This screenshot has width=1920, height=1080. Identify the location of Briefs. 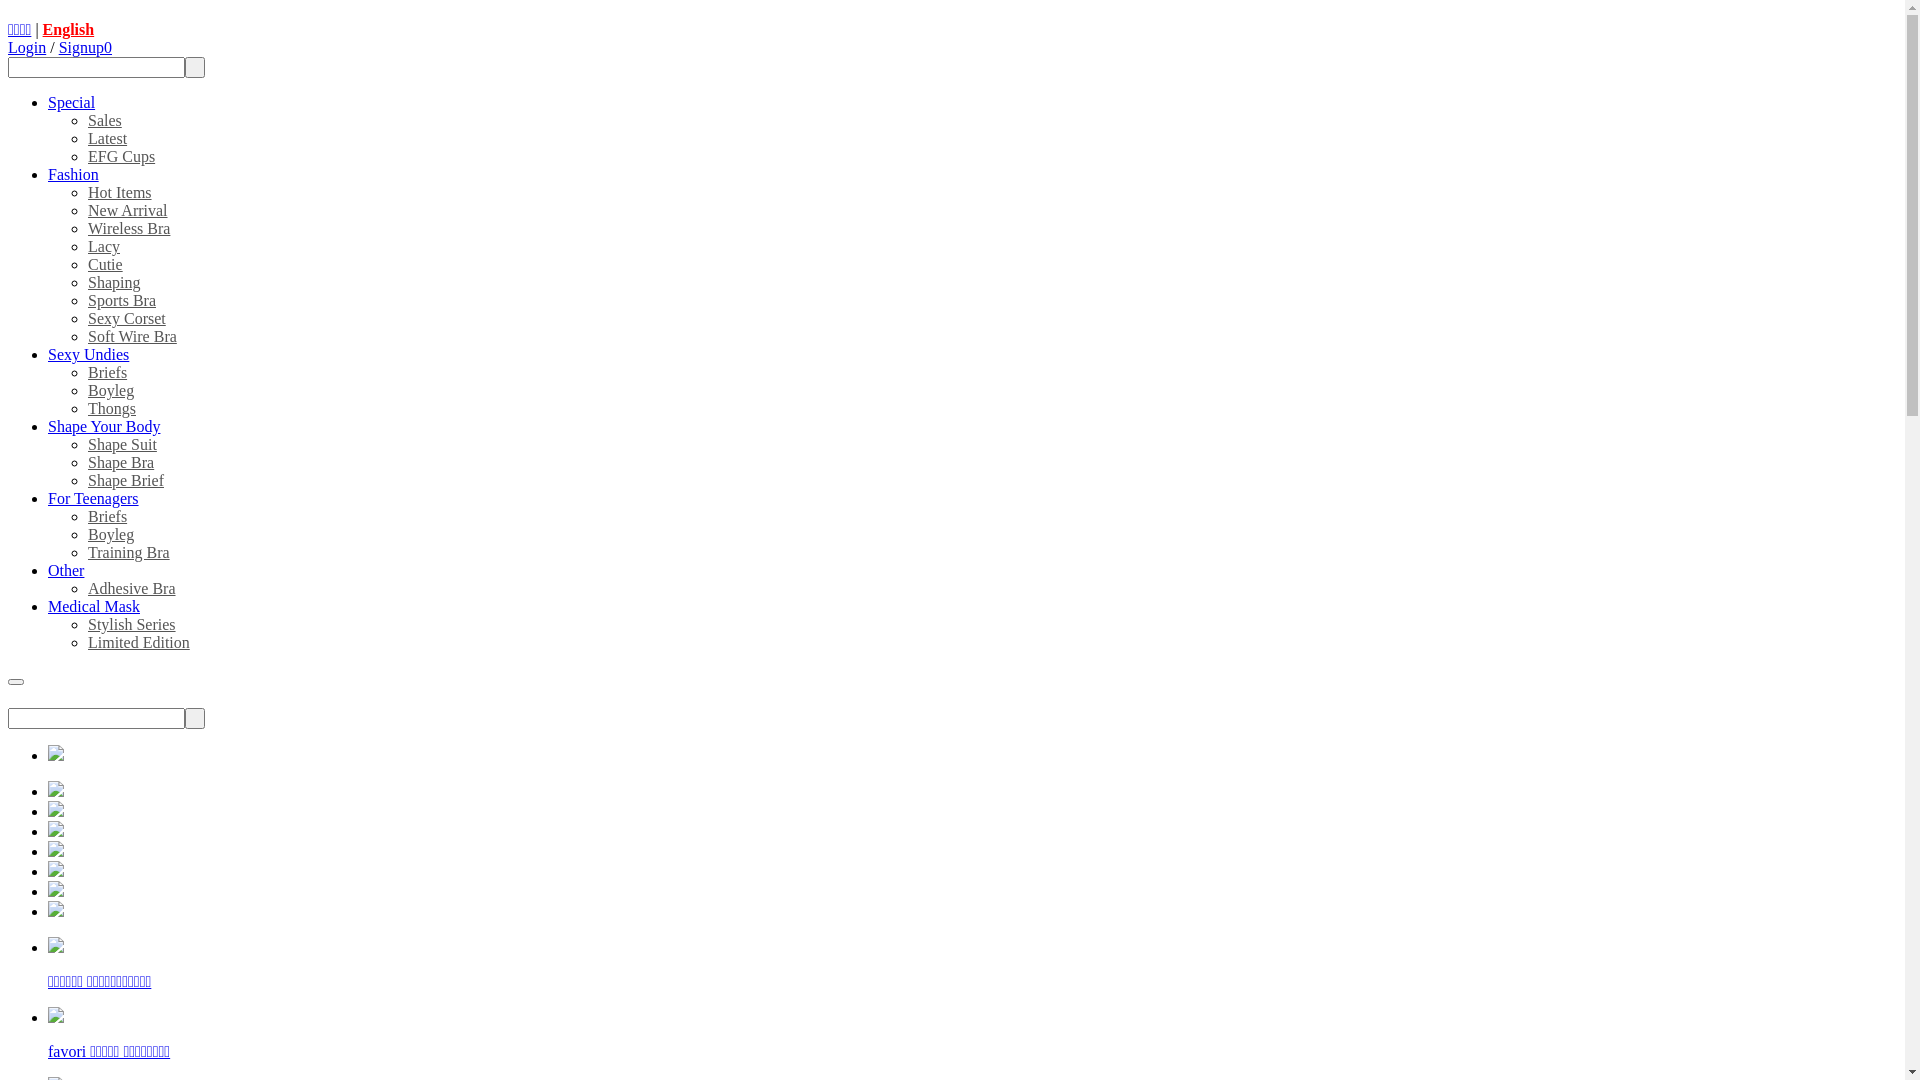
(108, 516).